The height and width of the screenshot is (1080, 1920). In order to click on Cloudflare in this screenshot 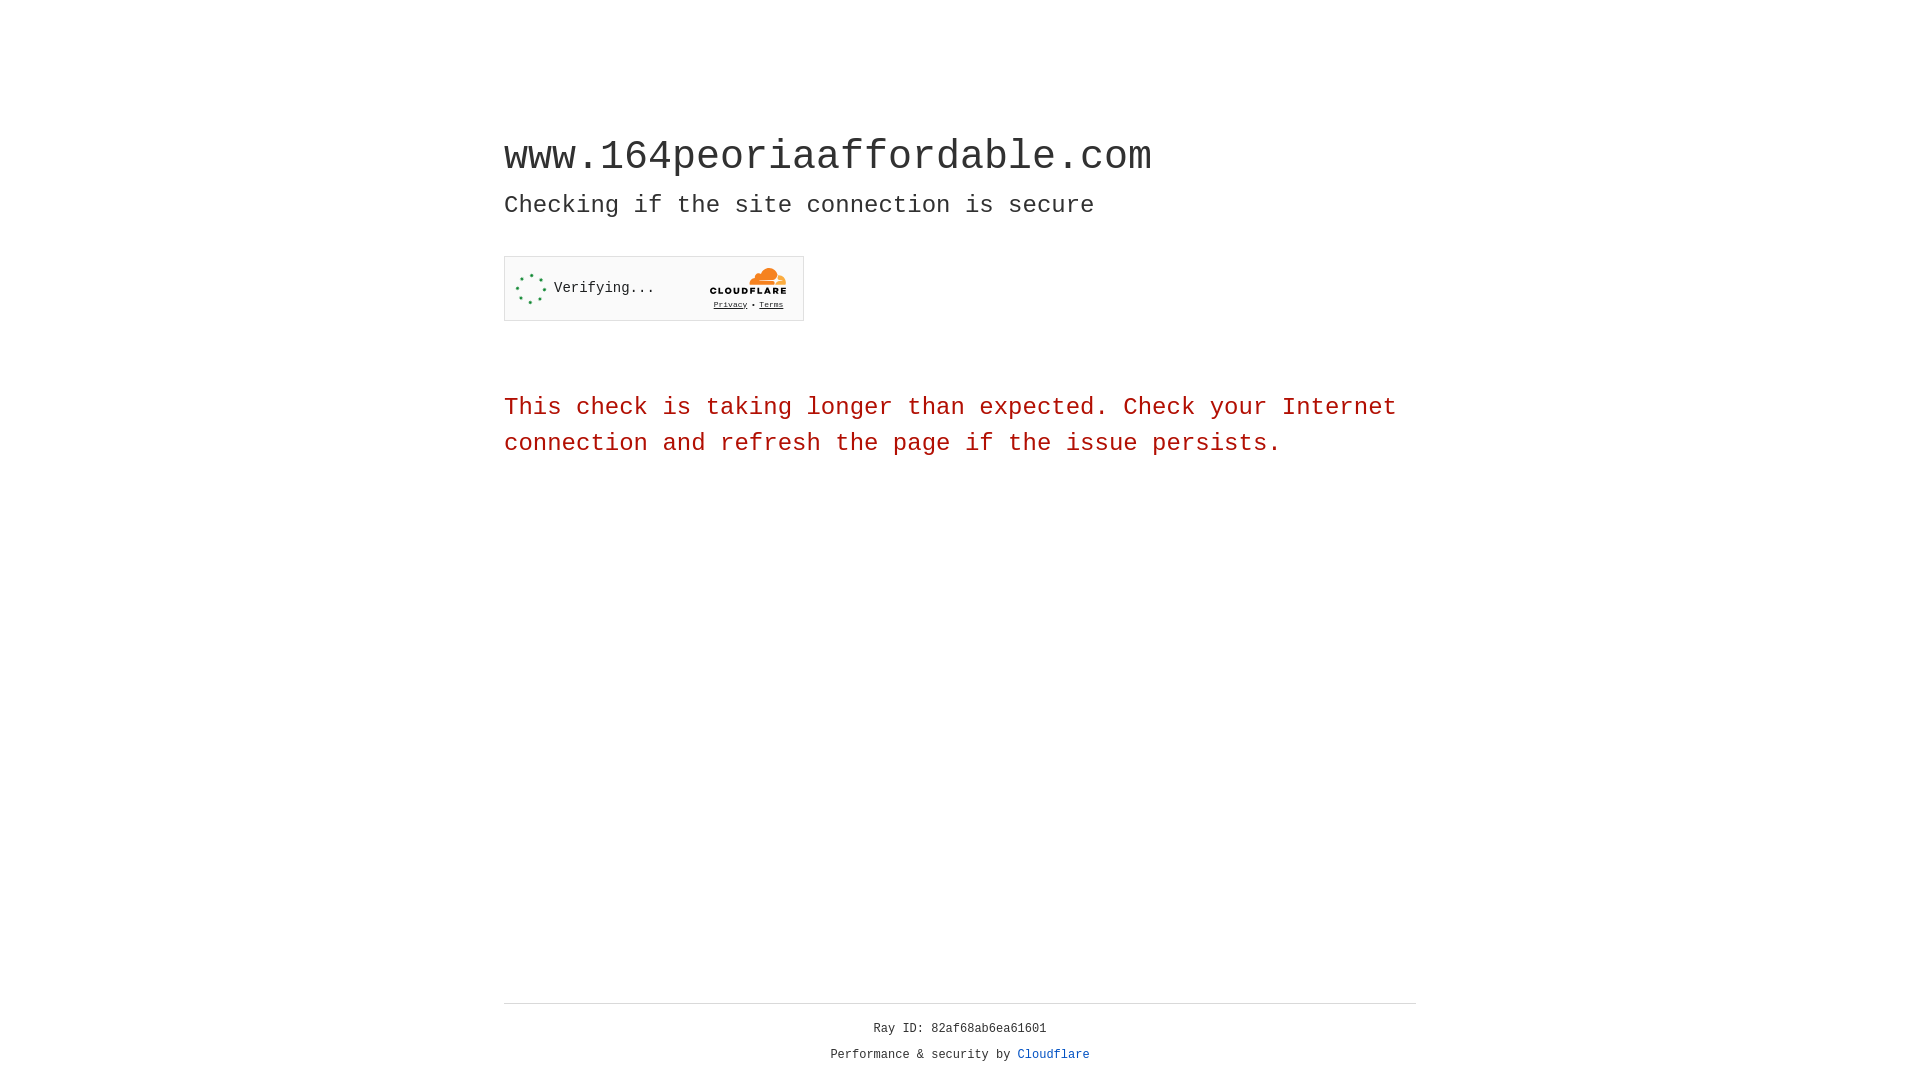, I will do `click(1054, 1055)`.